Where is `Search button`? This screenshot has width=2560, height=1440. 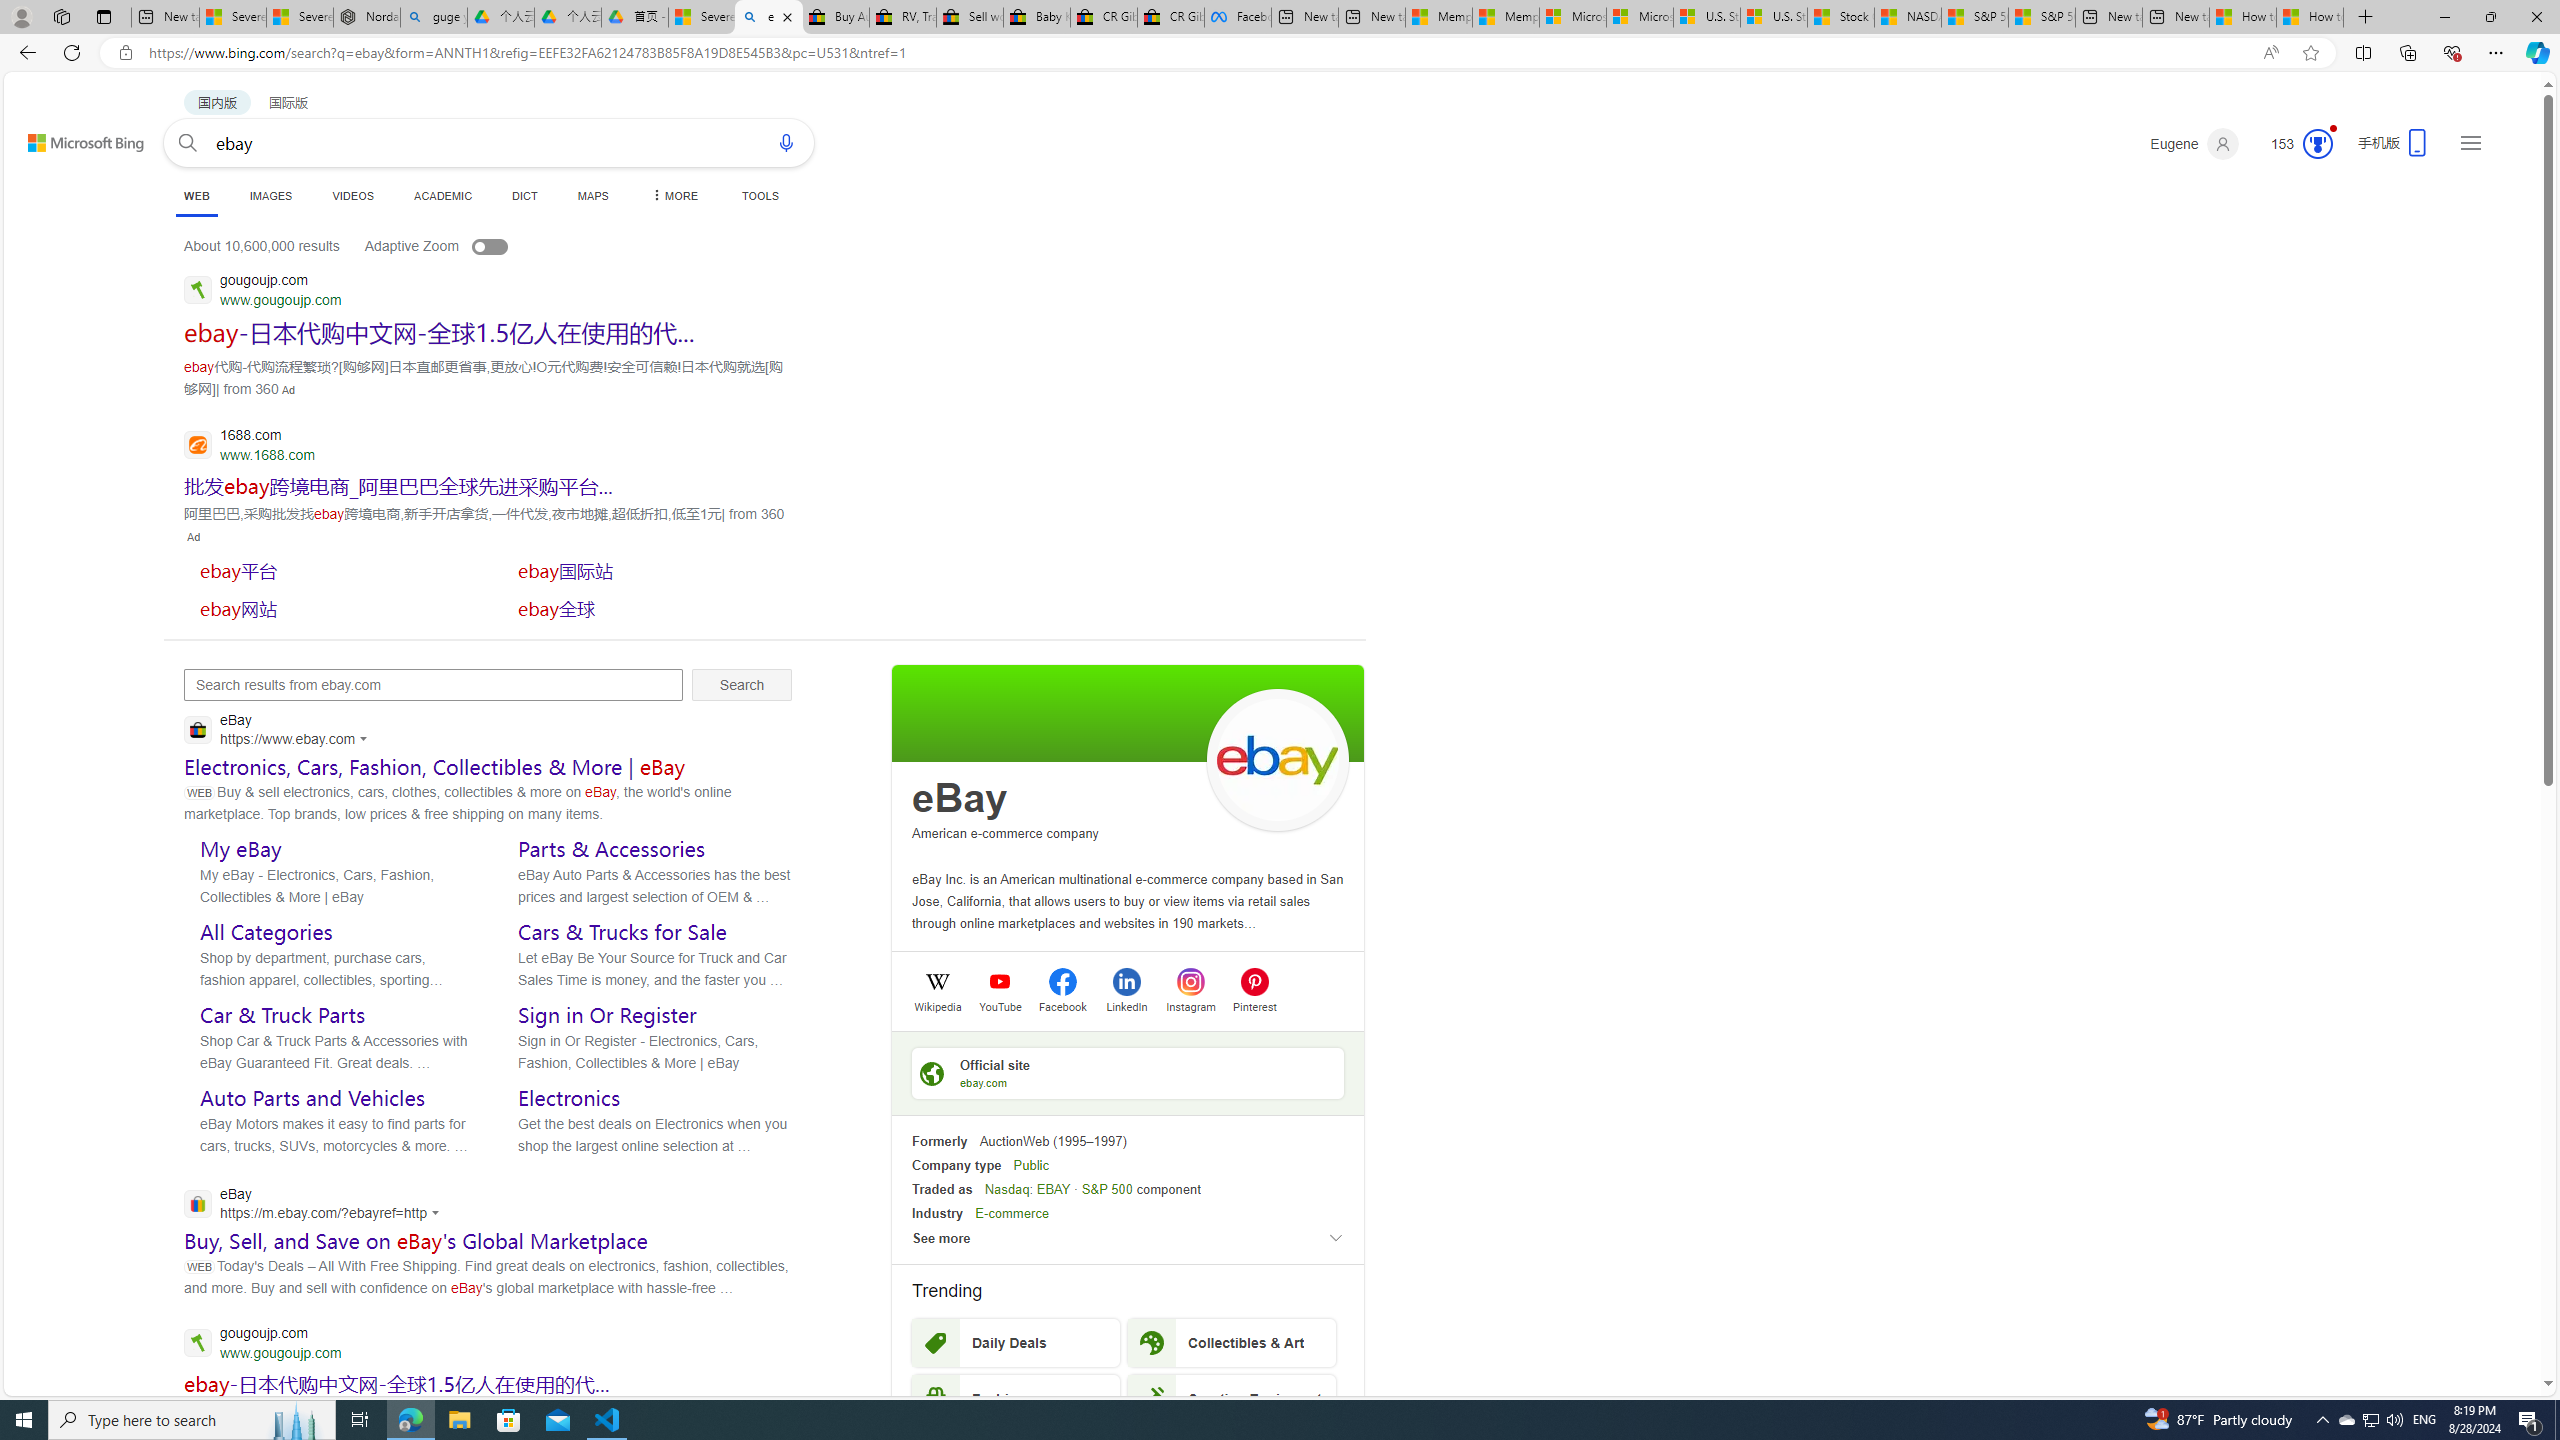
Search button is located at coordinates (188, 142).